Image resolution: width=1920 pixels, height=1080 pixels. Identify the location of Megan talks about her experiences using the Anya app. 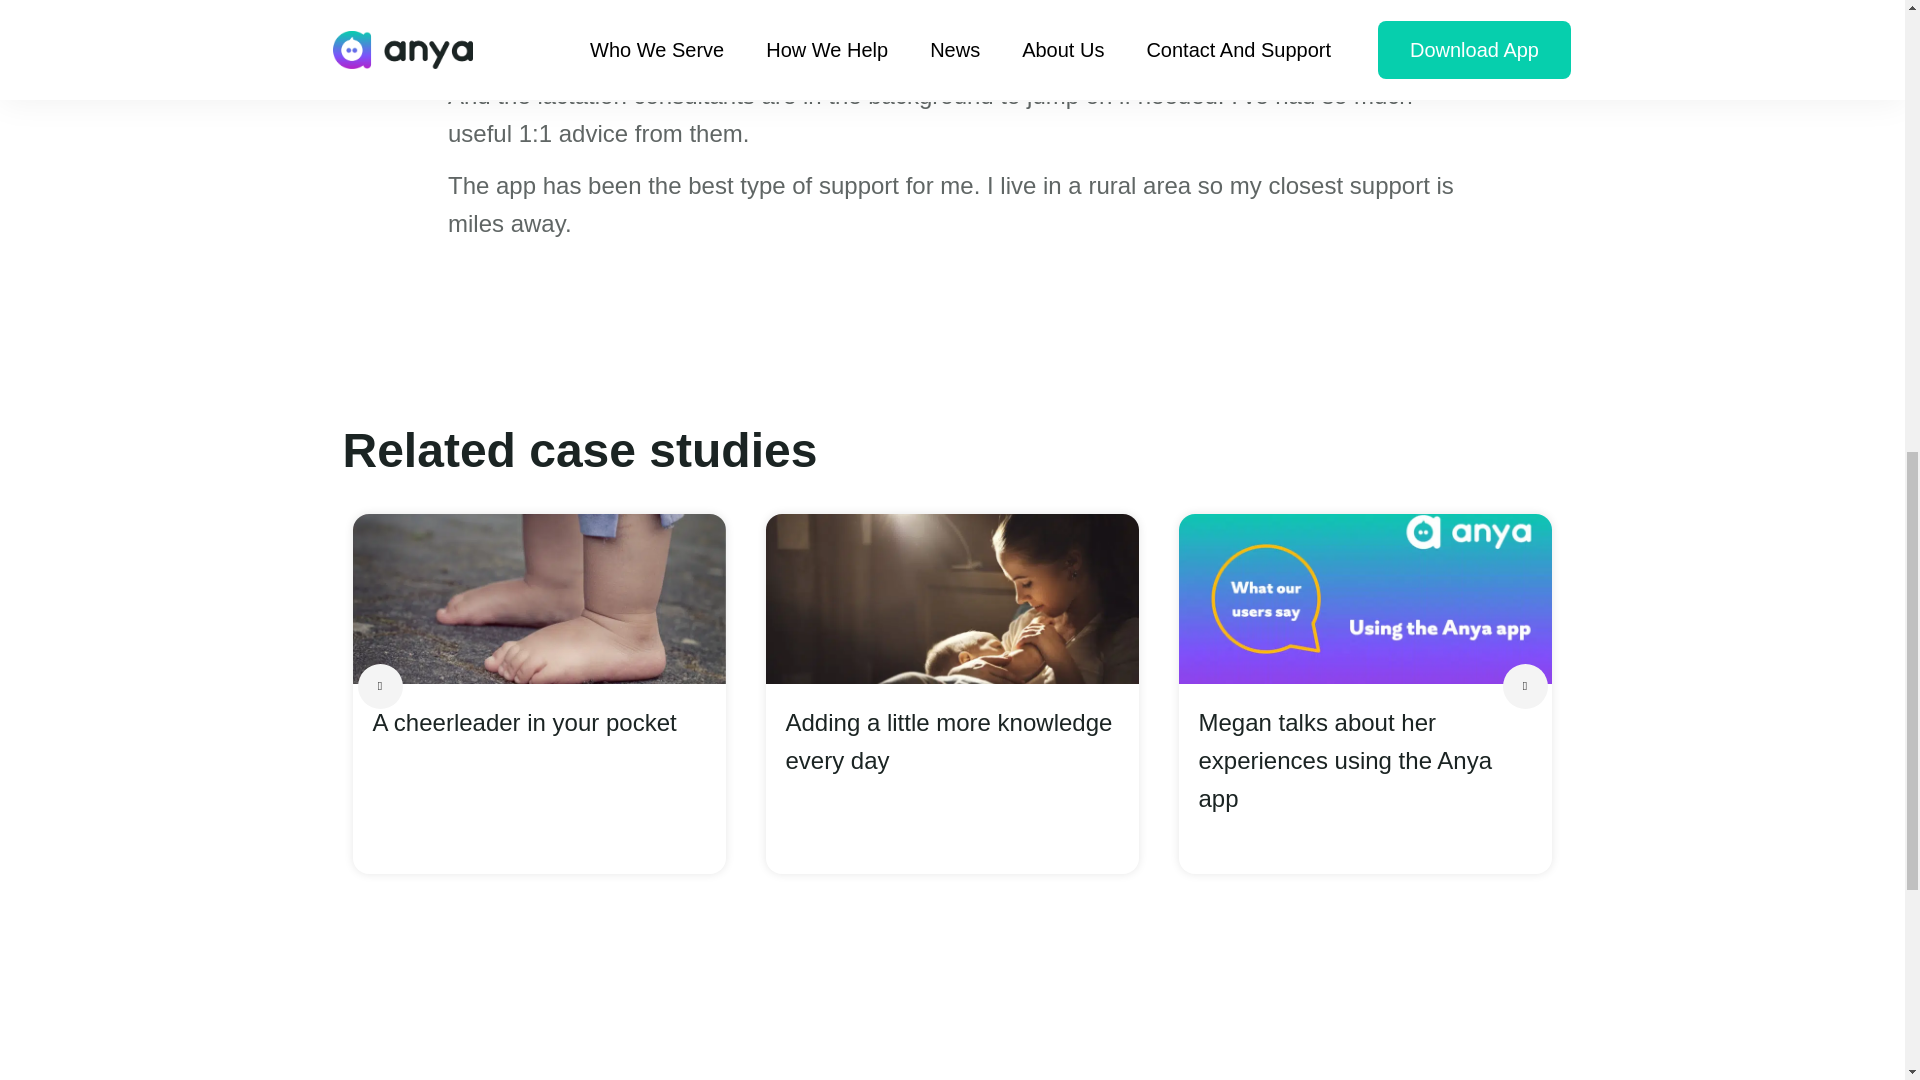
(1364, 760).